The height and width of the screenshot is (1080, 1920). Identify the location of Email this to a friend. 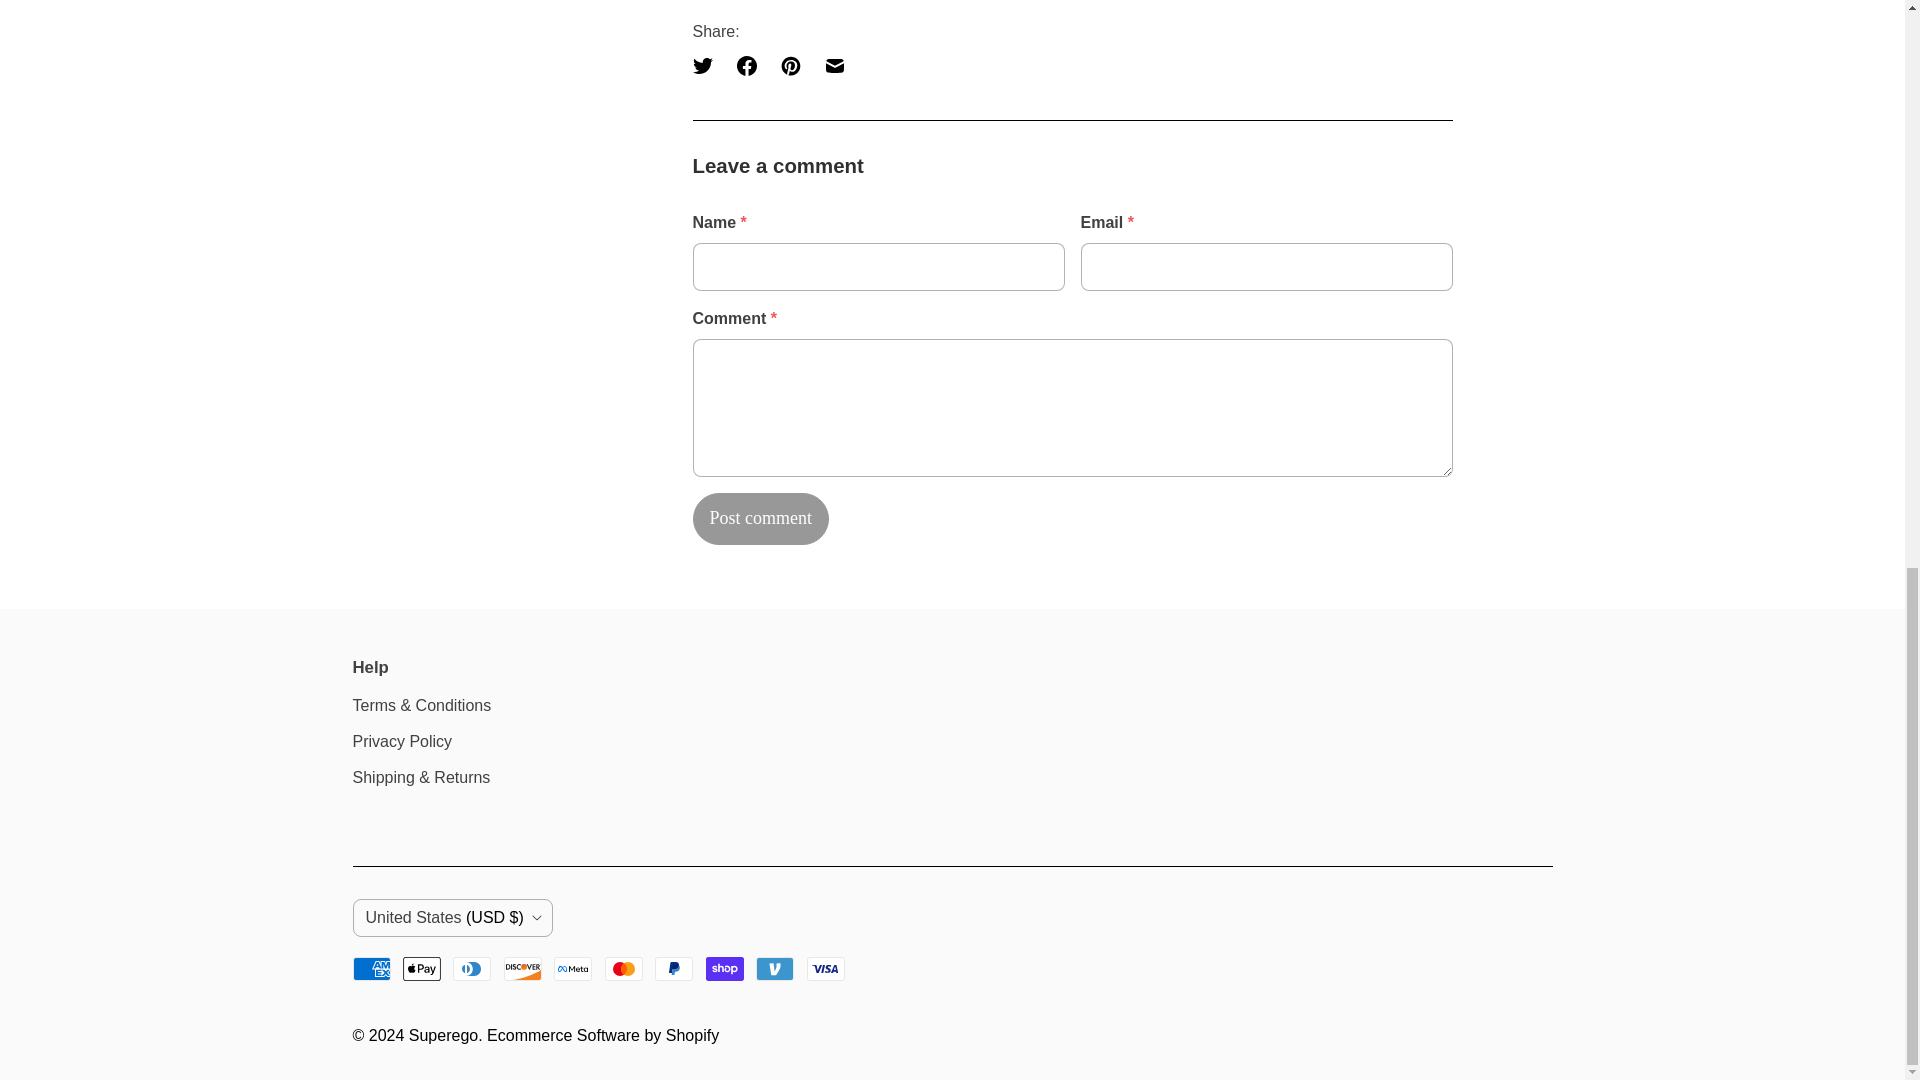
(834, 66).